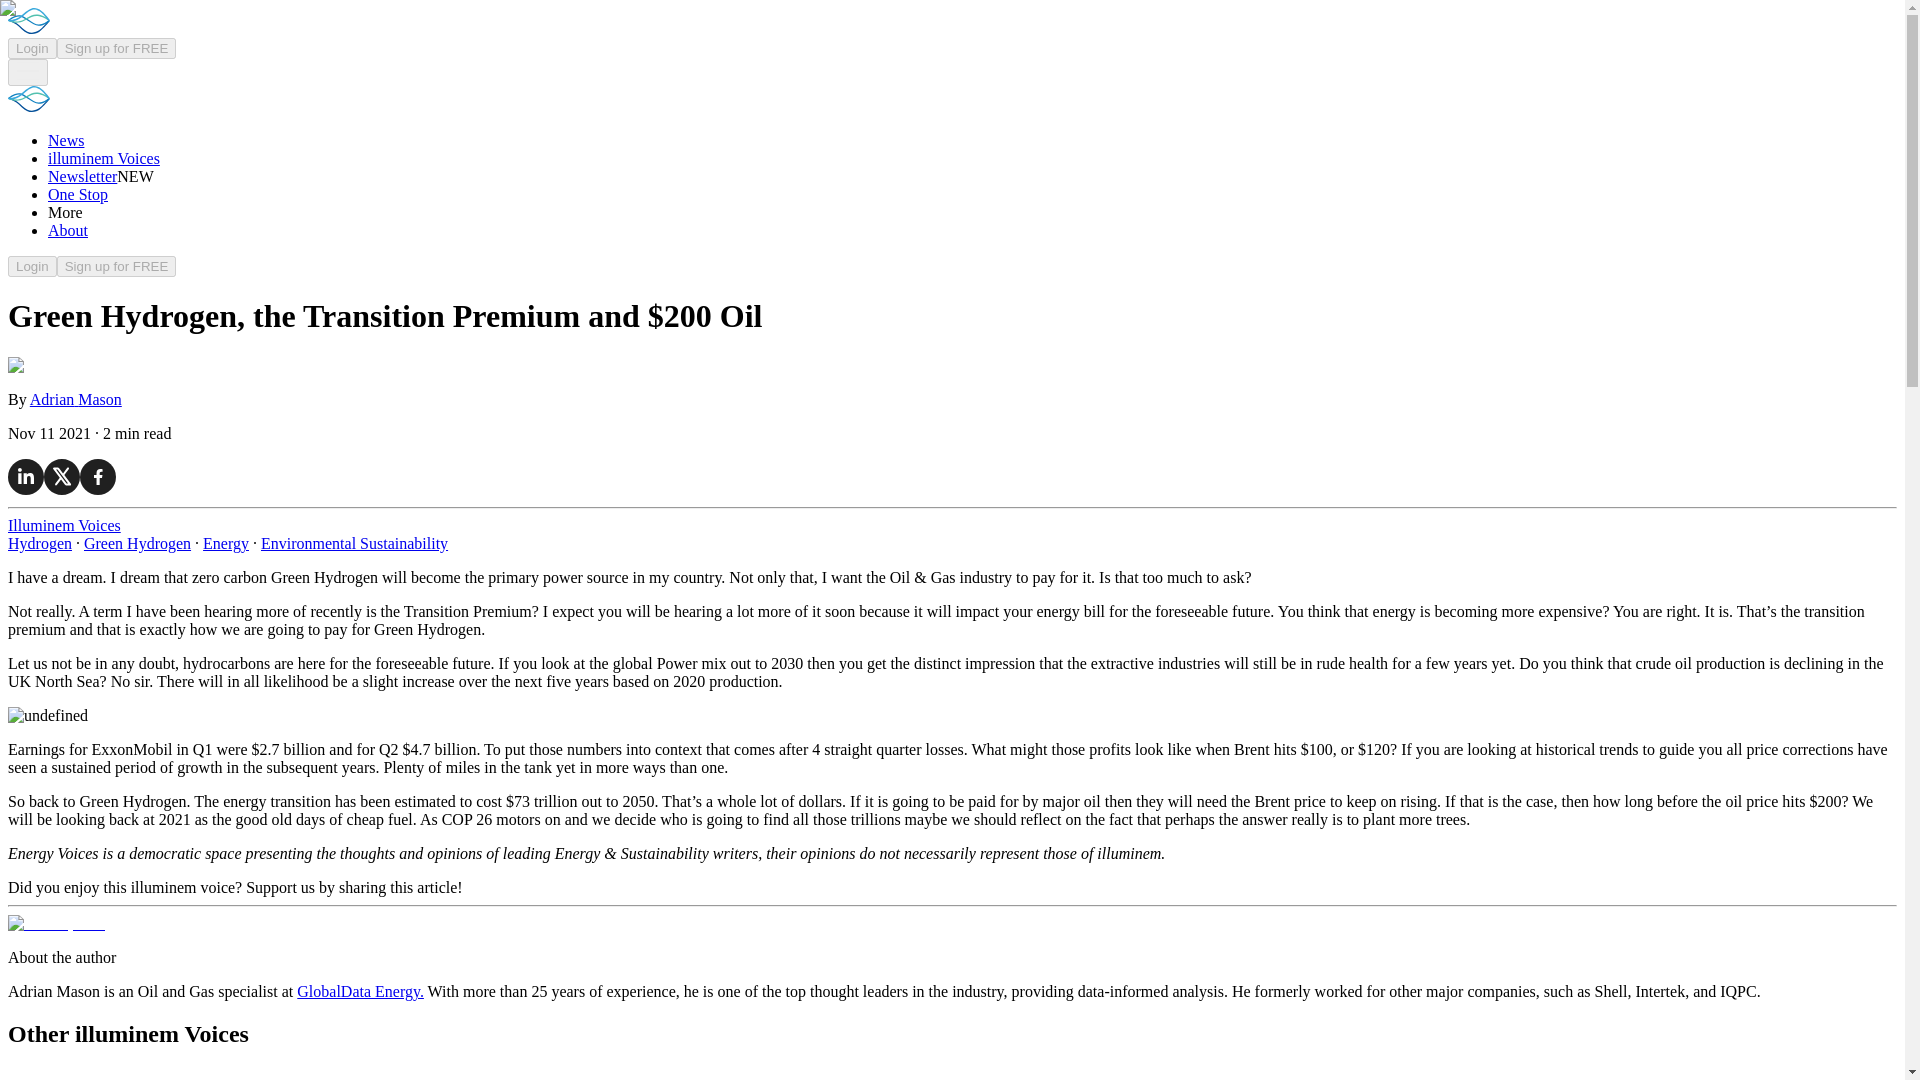 The width and height of the screenshot is (1920, 1080). What do you see at coordinates (82, 176) in the screenshot?
I see `Newsletter` at bounding box center [82, 176].